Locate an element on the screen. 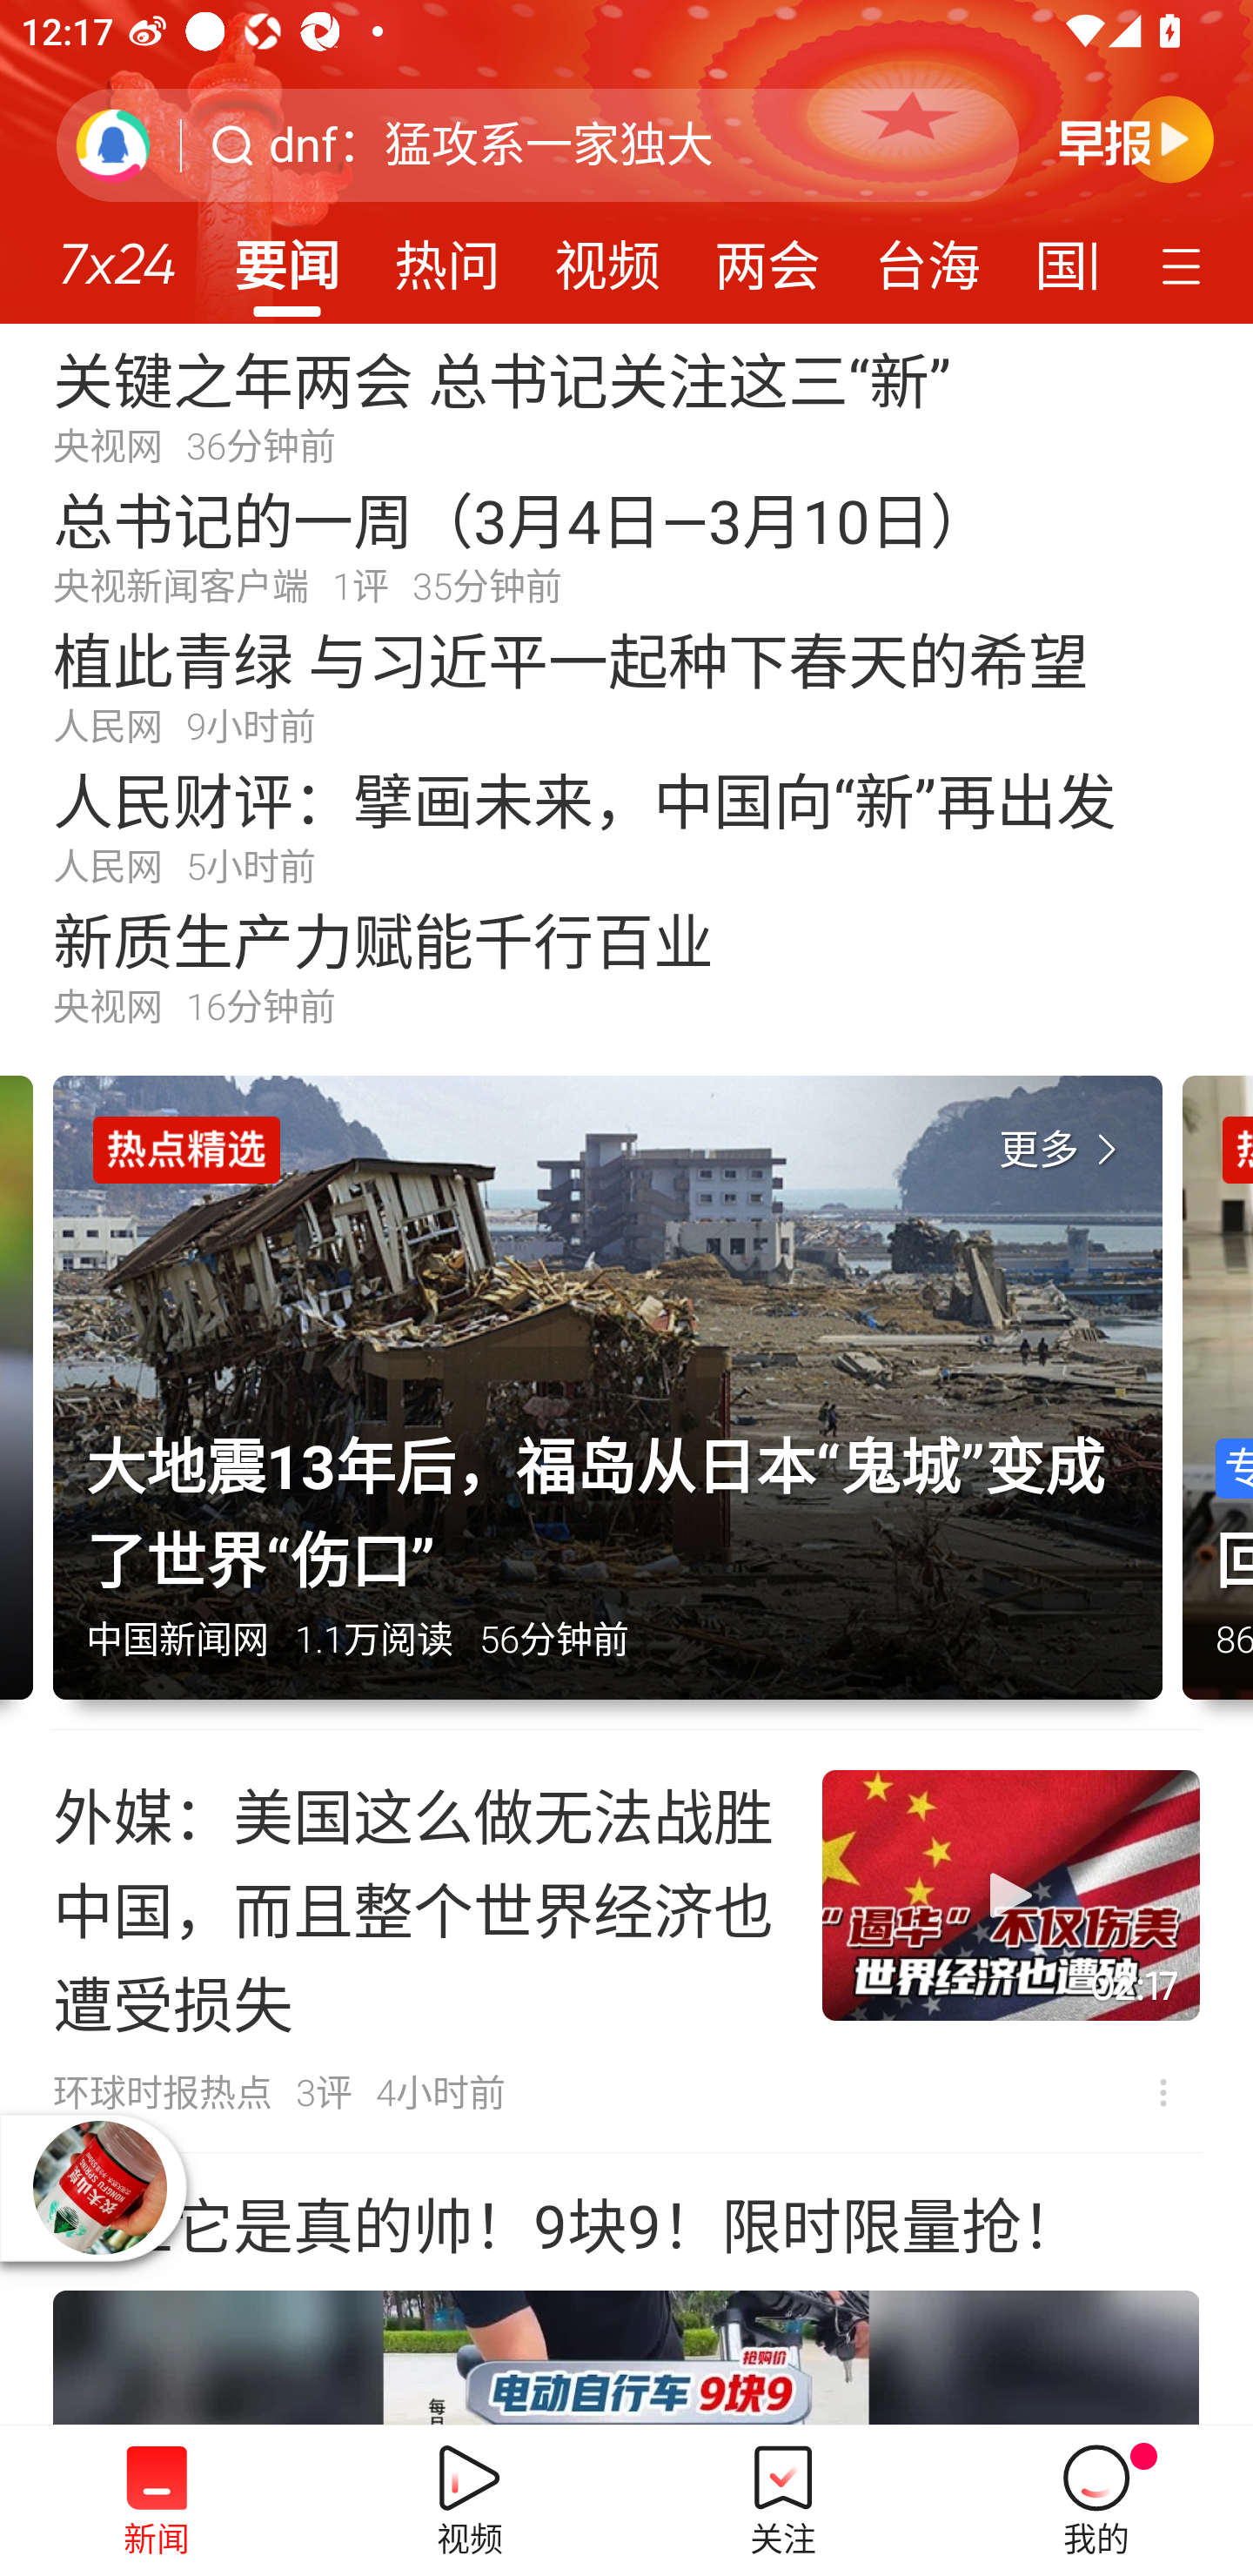 This screenshot has height=2576, width=1253. 刷新 is located at coordinates (113, 144).